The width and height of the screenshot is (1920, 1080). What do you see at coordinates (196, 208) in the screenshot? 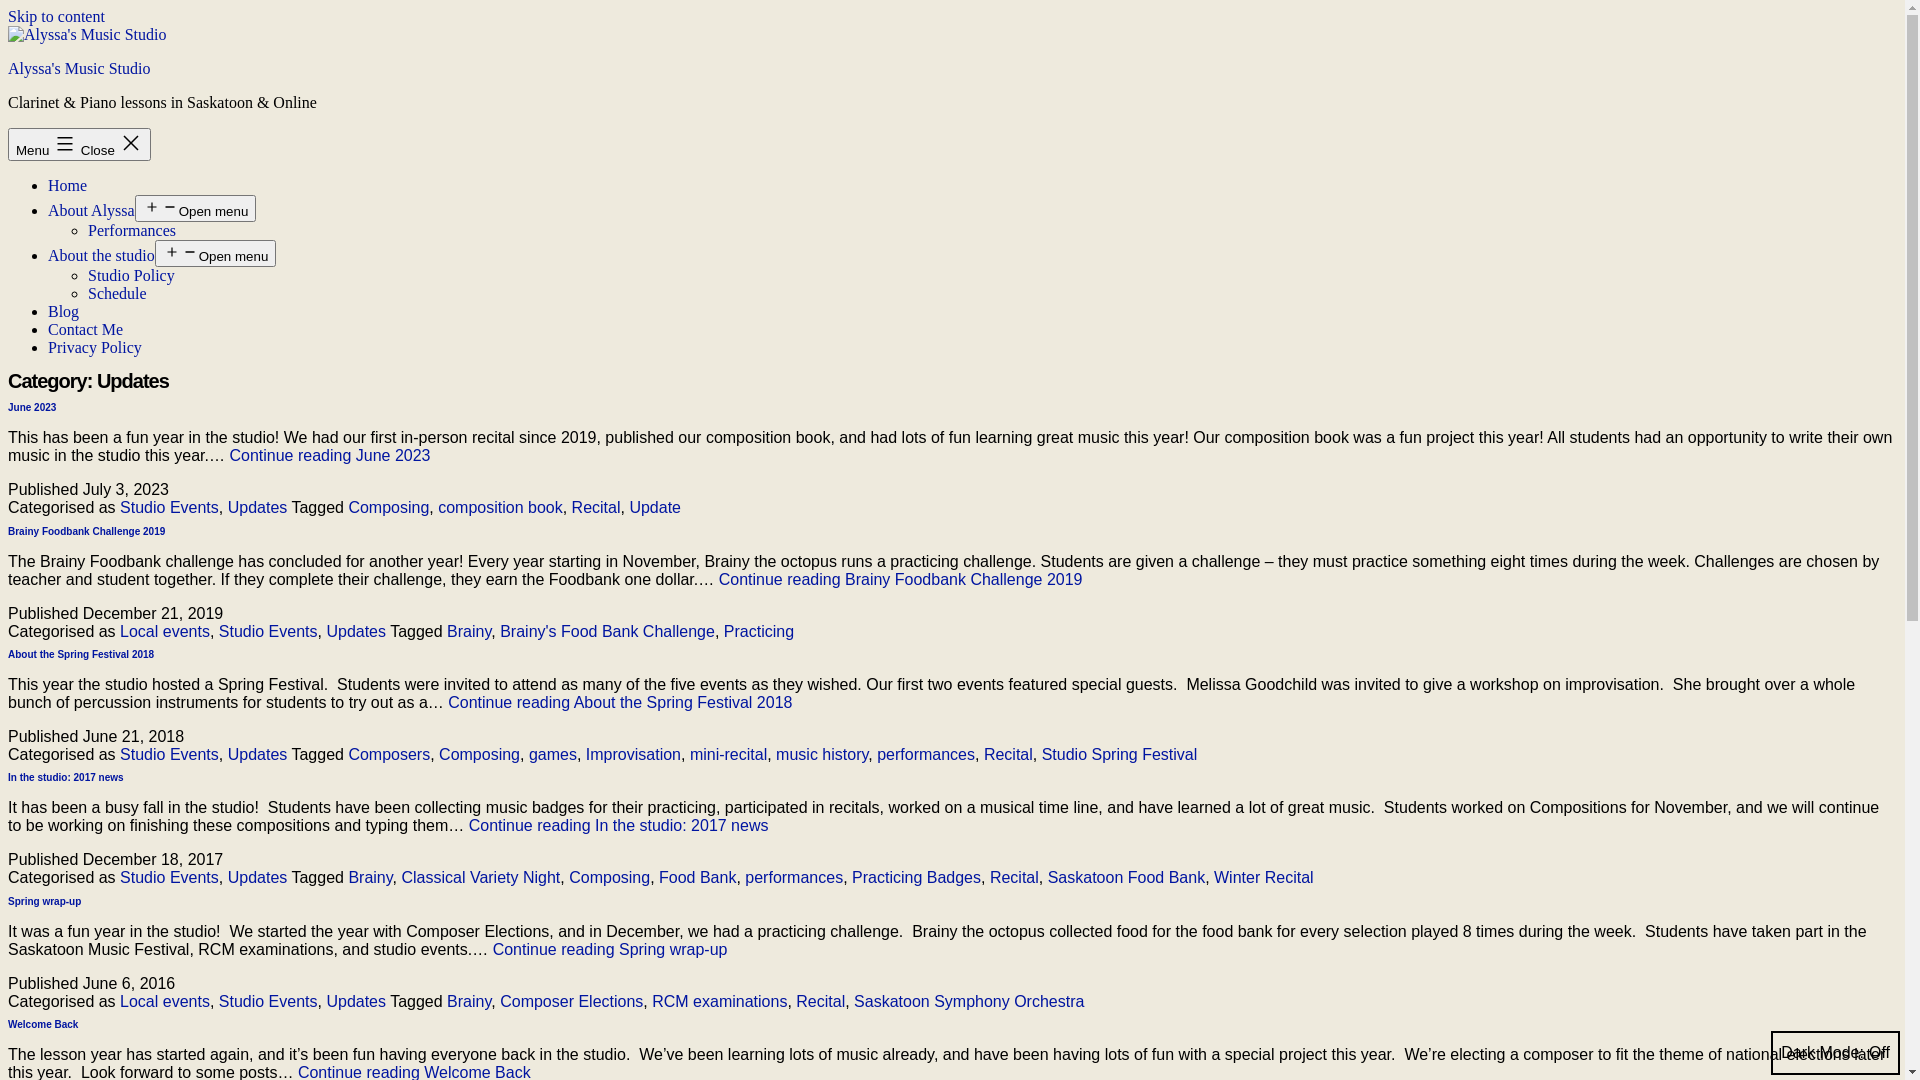
I see `Open menu` at bounding box center [196, 208].